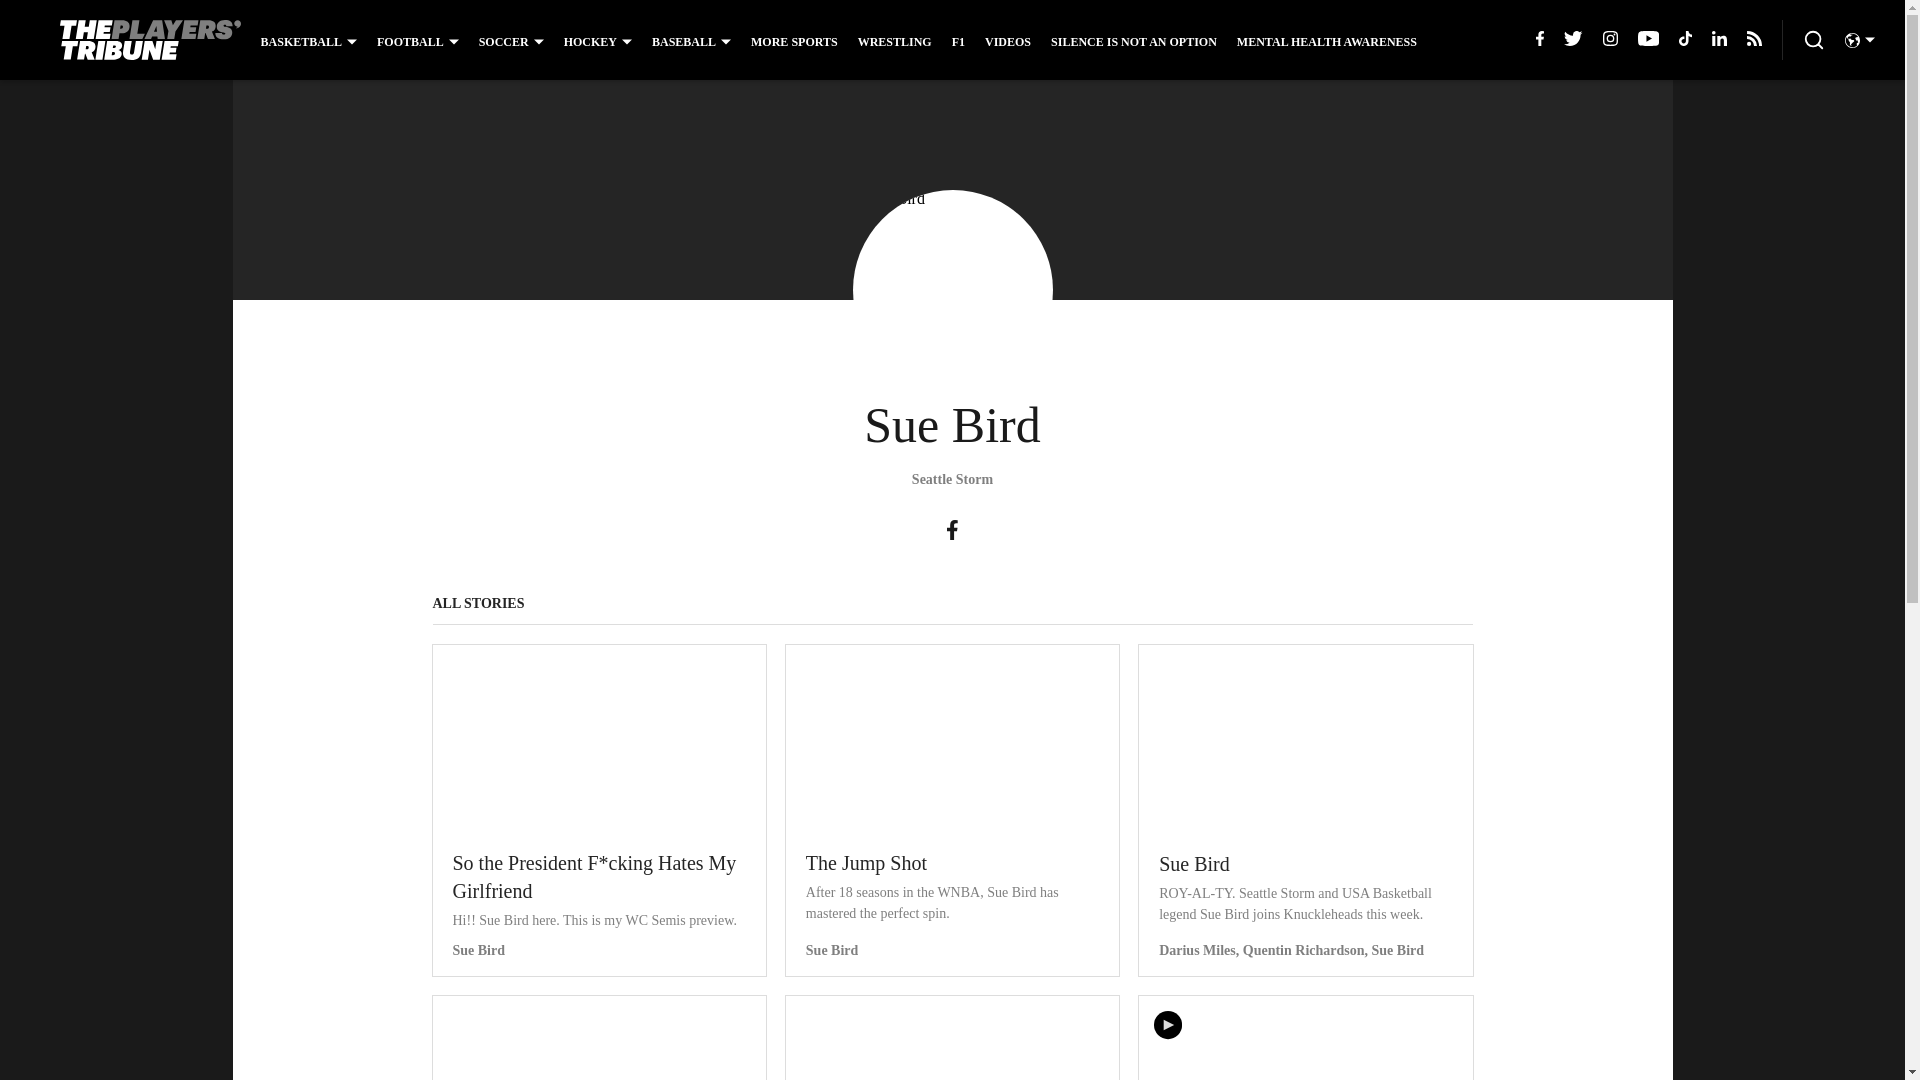  Describe the element at coordinates (894, 41) in the screenshot. I see `WRESTLING` at that location.